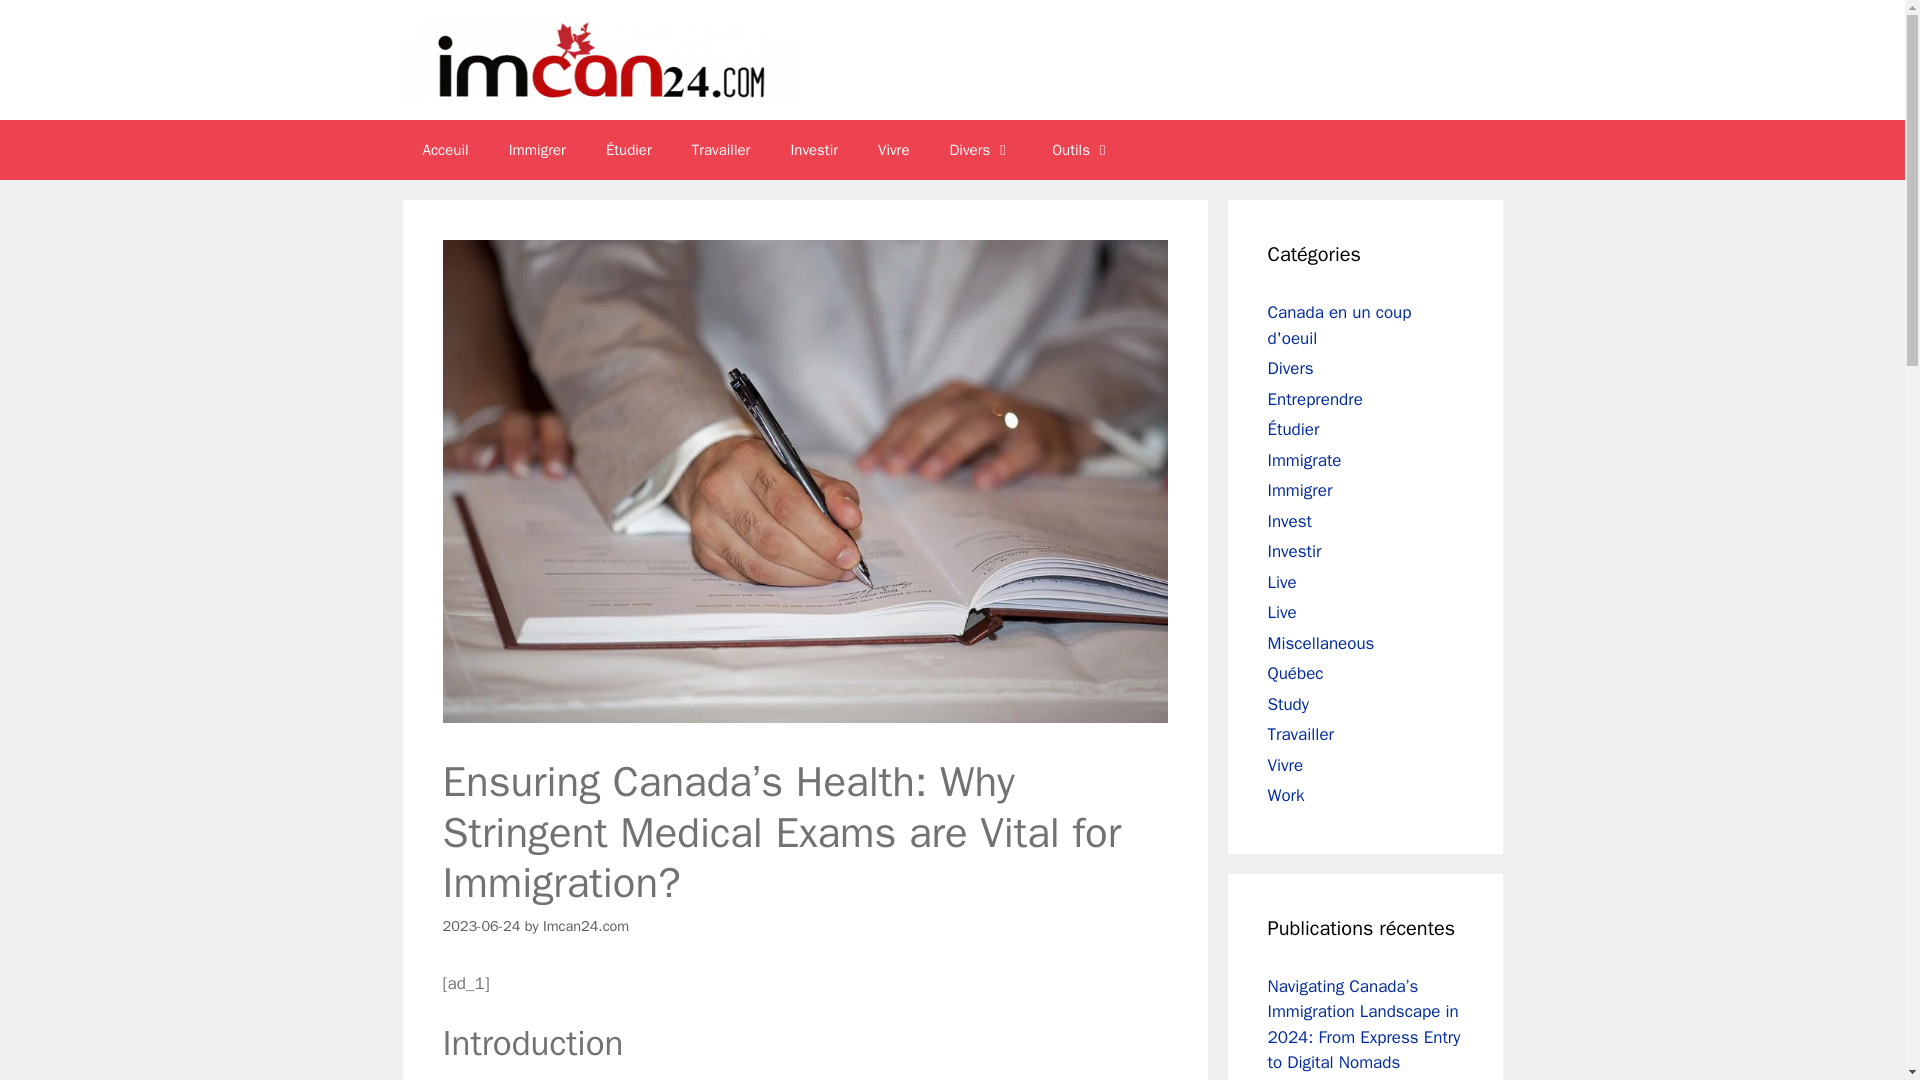 The height and width of the screenshot is (1080, 1920). What do you see at coordinates (722, 150) in the screenshot?
I see `Travailler` at bounding box center [722, 150].